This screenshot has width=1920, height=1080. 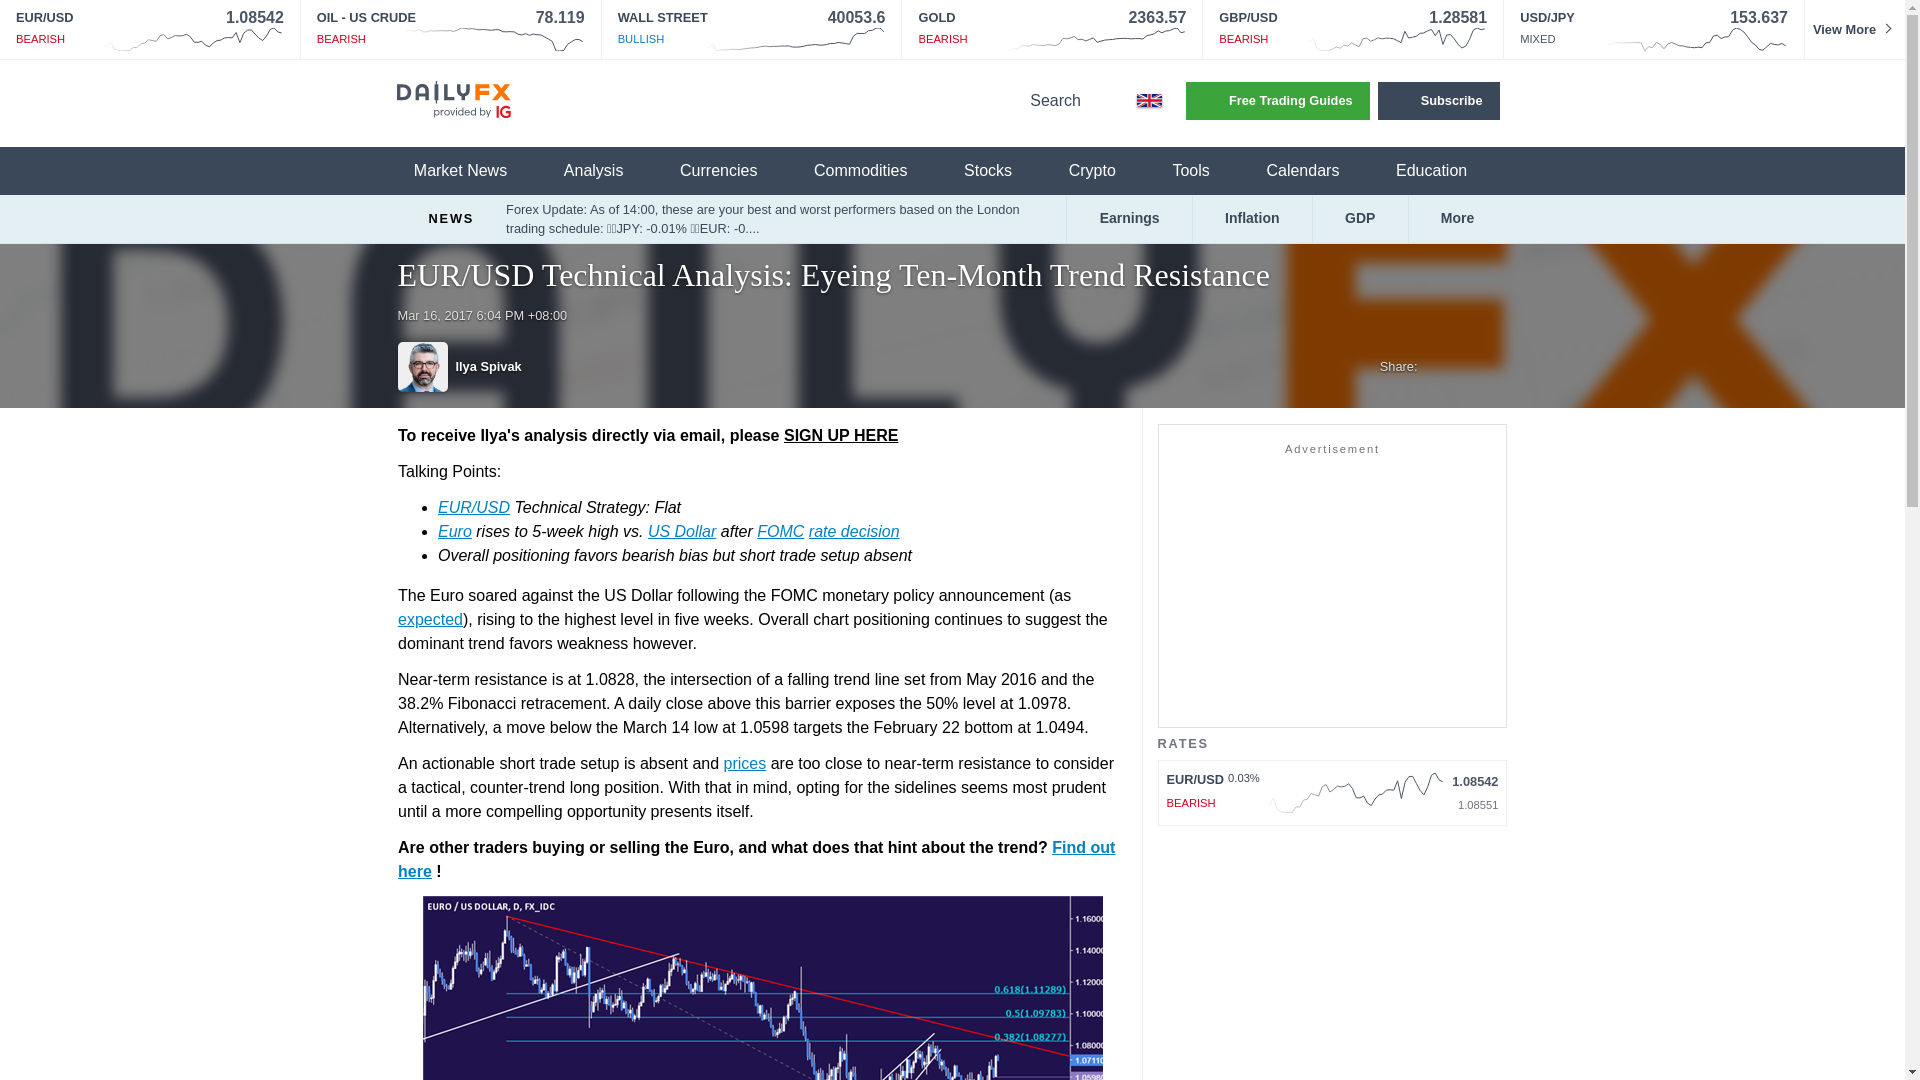 I want to click on Analysis, so click(x=606, y=171).